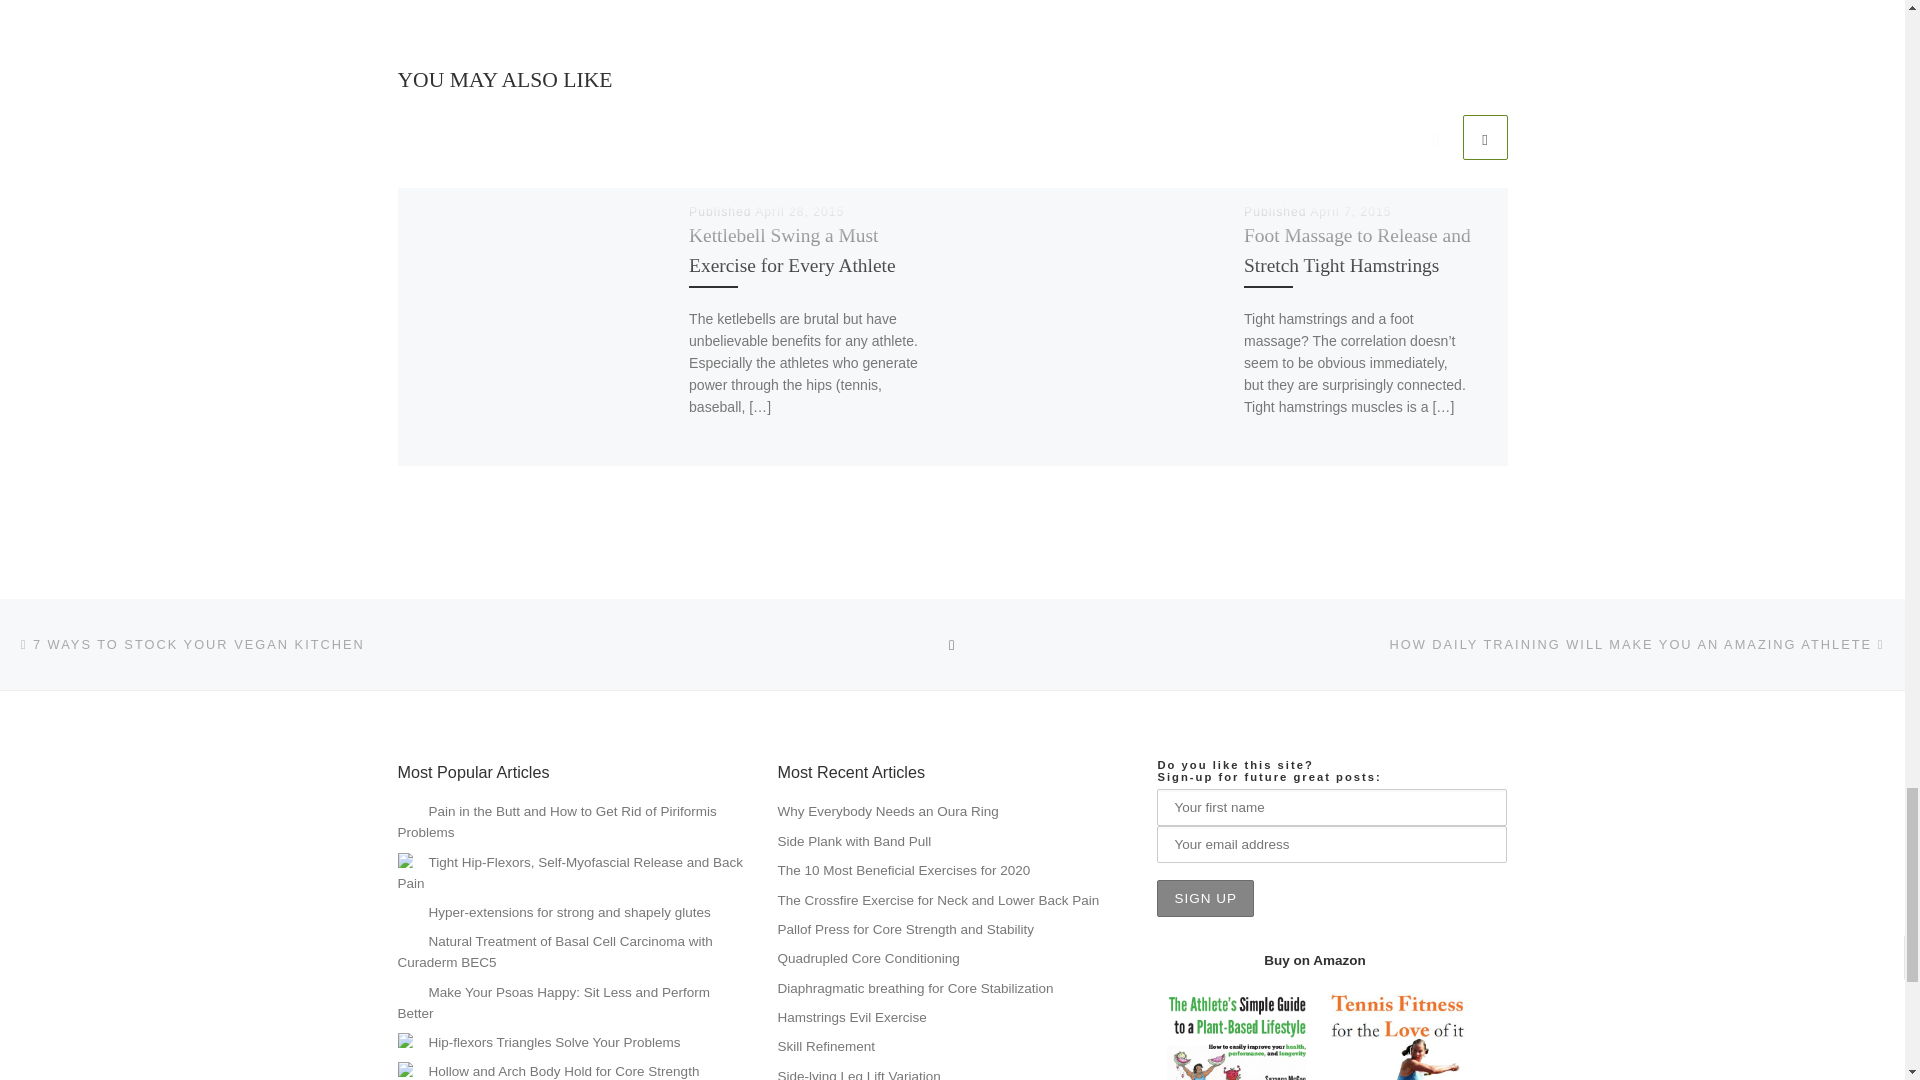 Image resolution: width=1920 pixels, height=1080 pixels. What do you see at coordinates (1205, 898) in the screenshot?
I see `Sign up` at bounding box center [1205, 898].